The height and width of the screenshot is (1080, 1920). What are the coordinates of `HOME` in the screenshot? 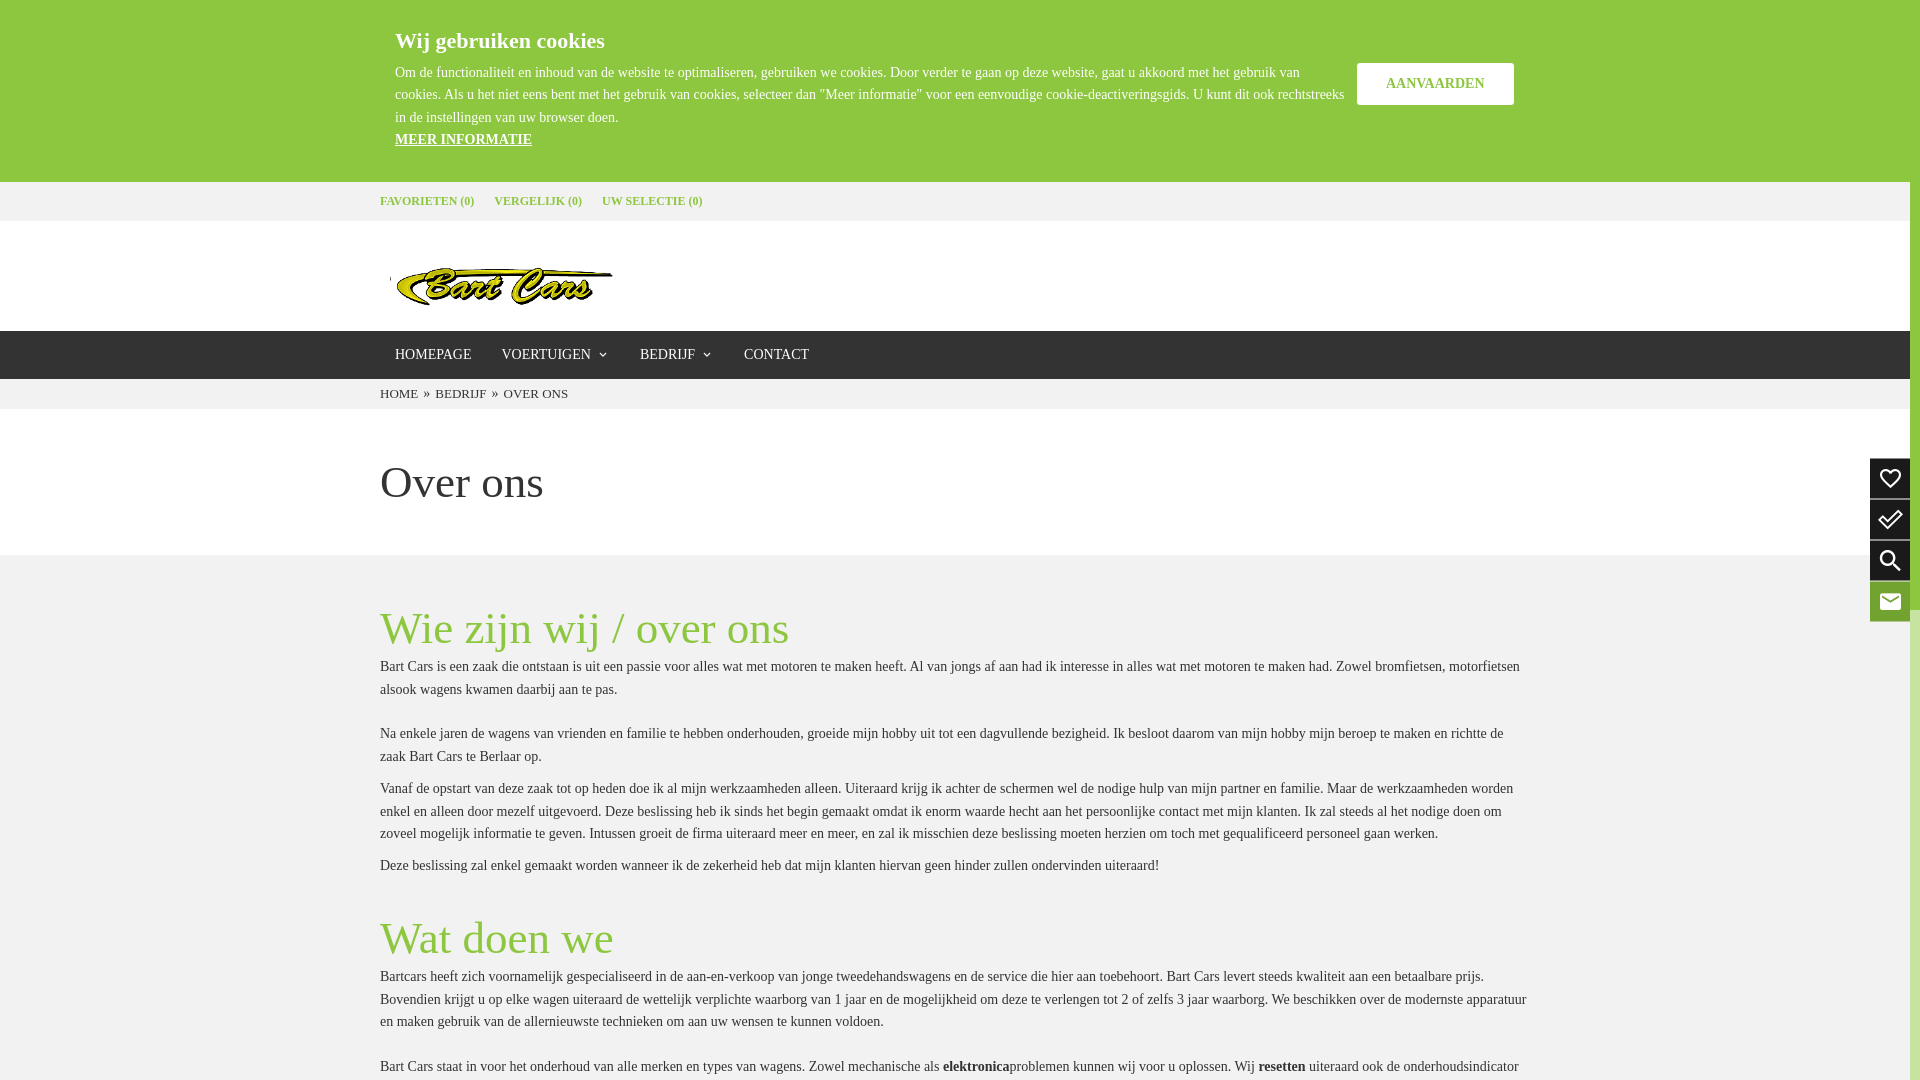 It's located at (402, 394).